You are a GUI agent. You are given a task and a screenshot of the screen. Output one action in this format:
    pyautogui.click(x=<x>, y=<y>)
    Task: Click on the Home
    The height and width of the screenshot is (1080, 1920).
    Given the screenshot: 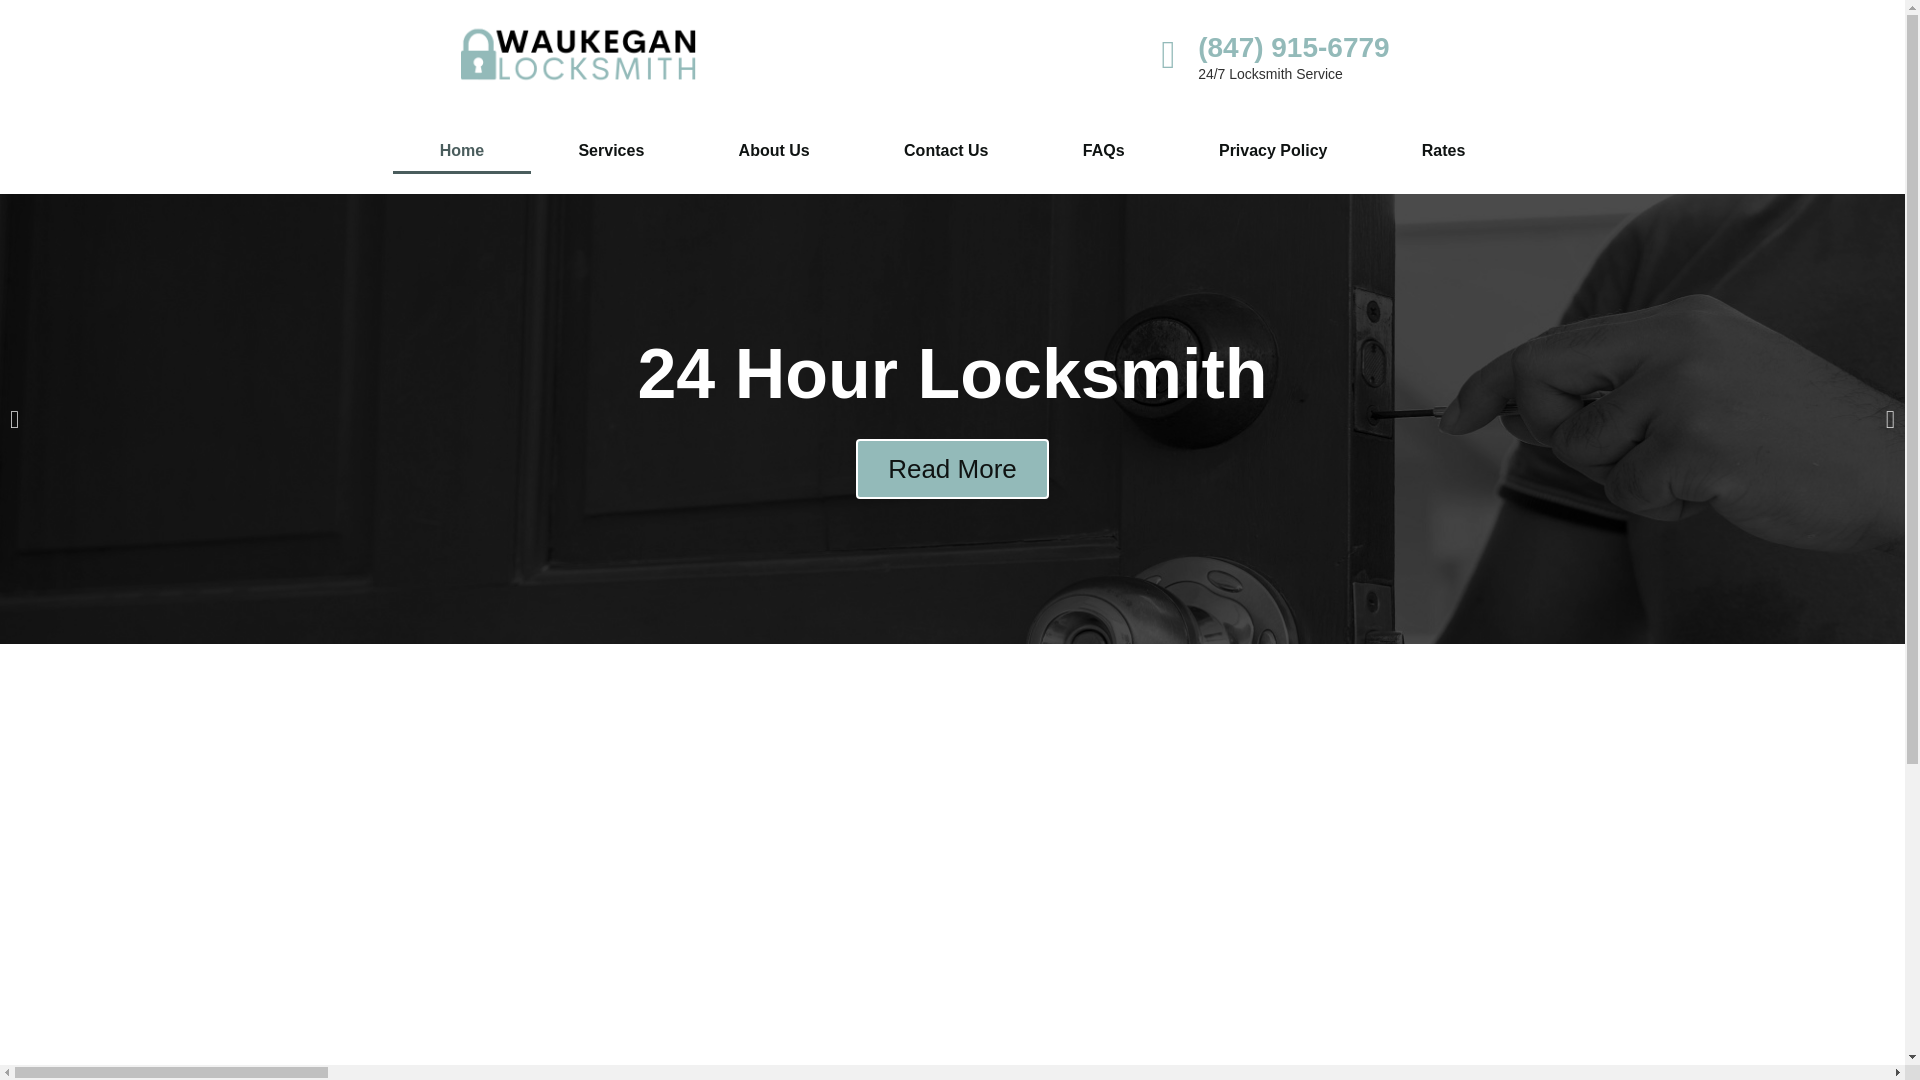 What is the action you would take?
    pyautogui.click(x=461, y=150)
    